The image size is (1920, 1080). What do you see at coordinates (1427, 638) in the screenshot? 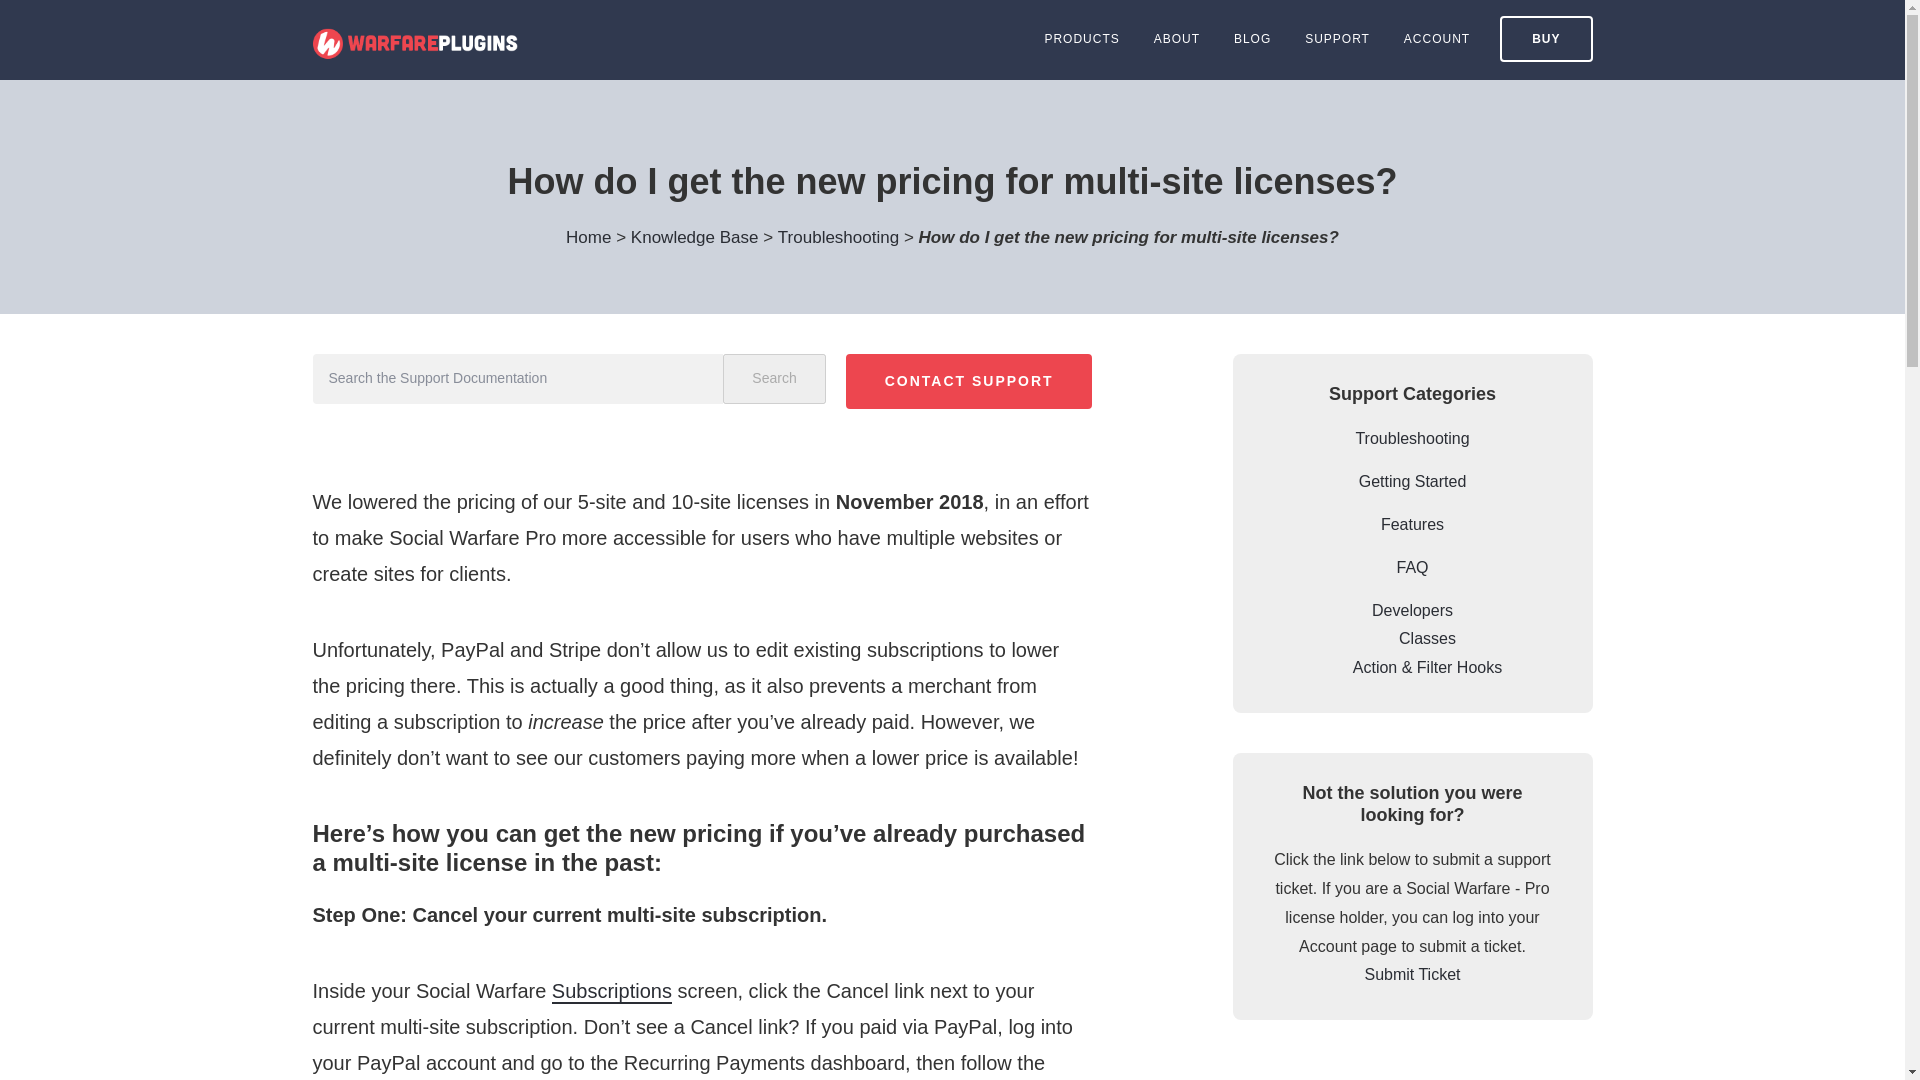
I see `Classes` at bounding box center [1427, 638].